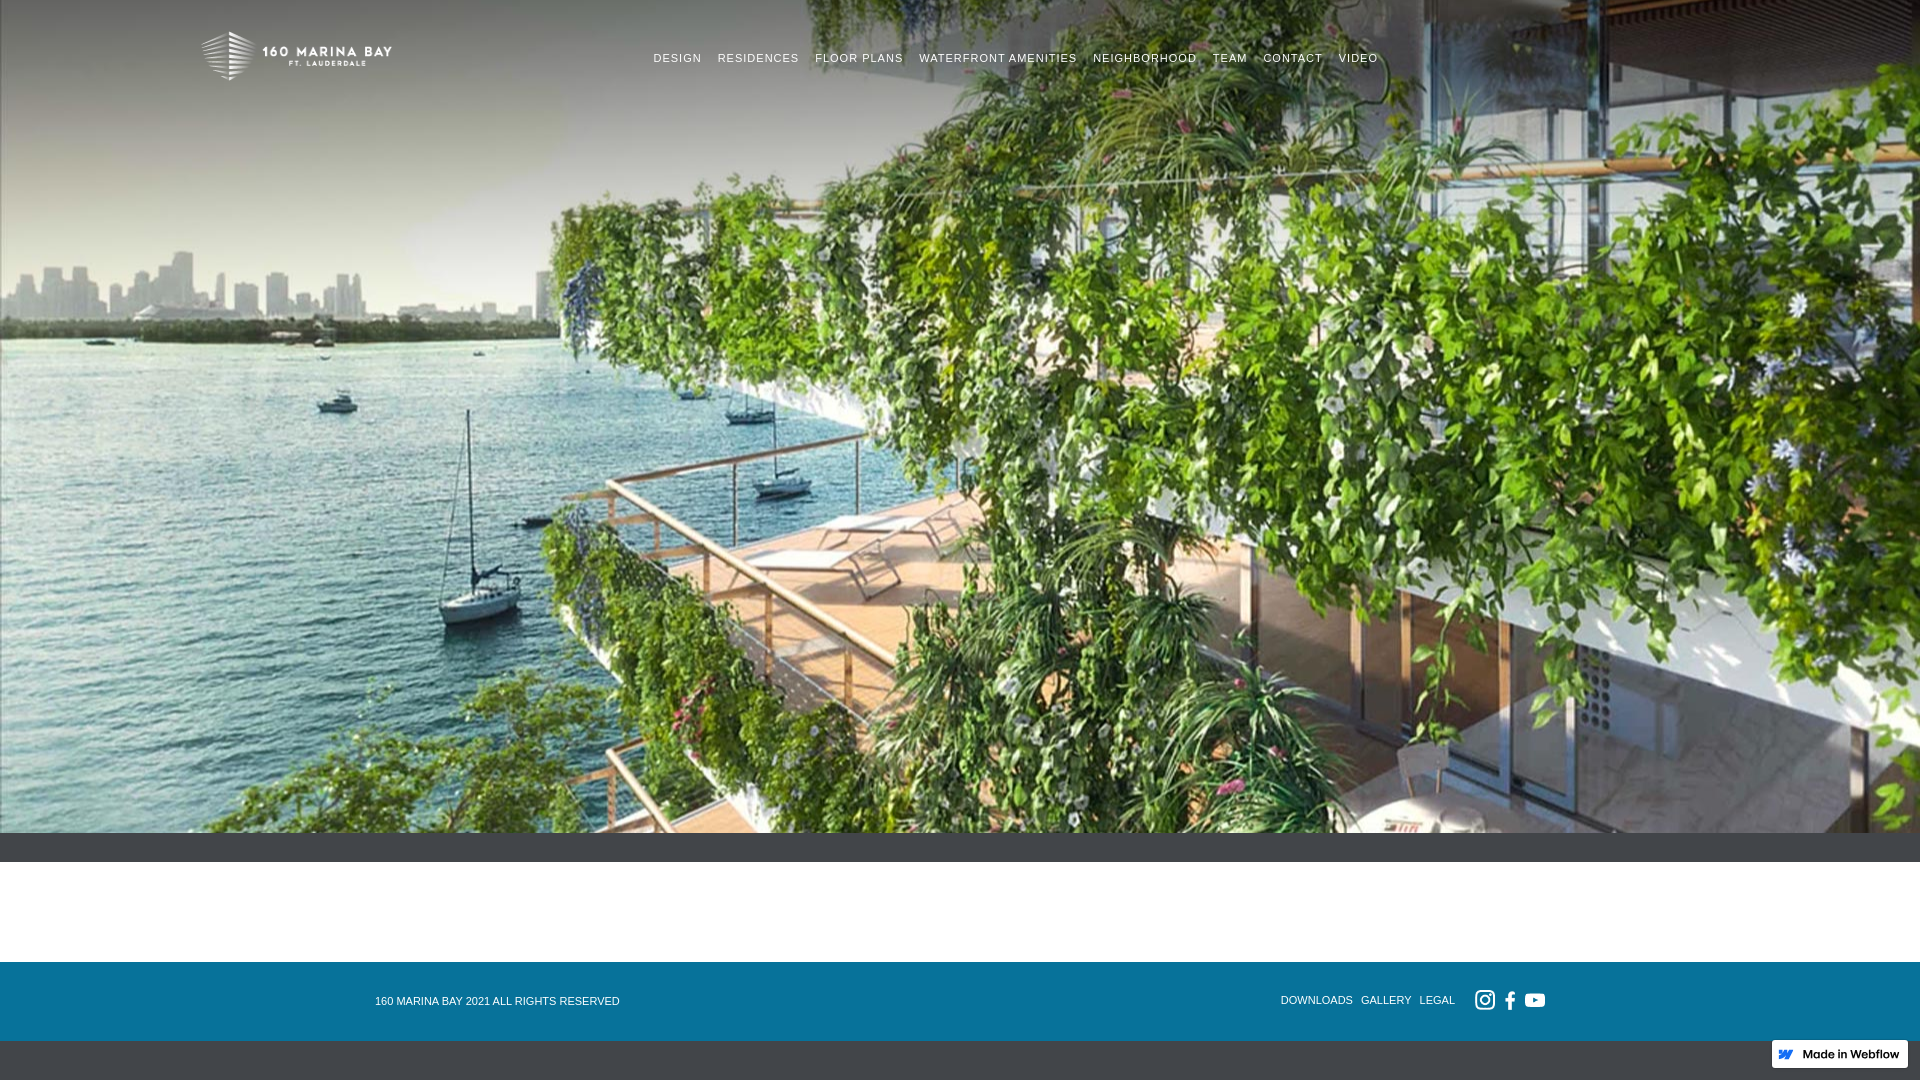 The width and height of the screenshot is (1920, 1080). What do you see at coordinates (1145, 54) in the screenshot?
I see `NEIGHBORHOOD` at bounding box center [1145, 54].